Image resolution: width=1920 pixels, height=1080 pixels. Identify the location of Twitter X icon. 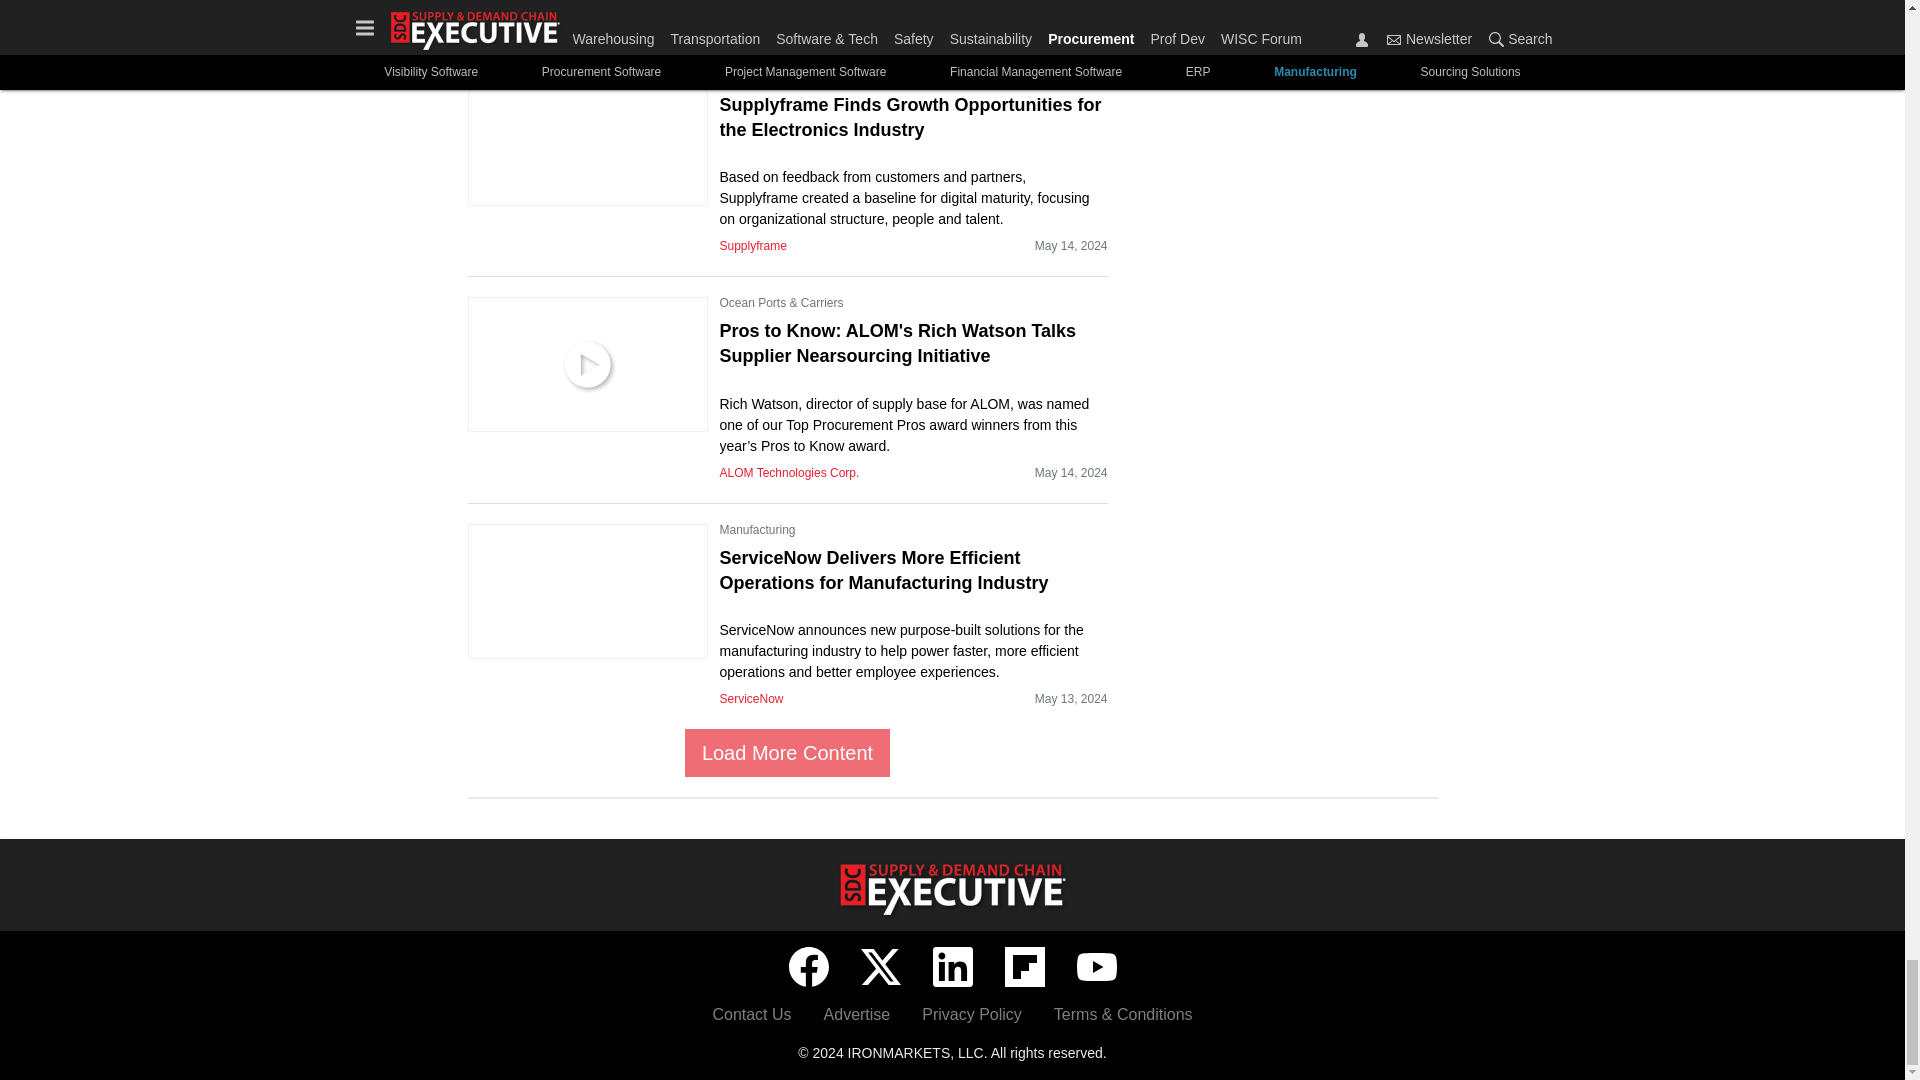
(880, 967).